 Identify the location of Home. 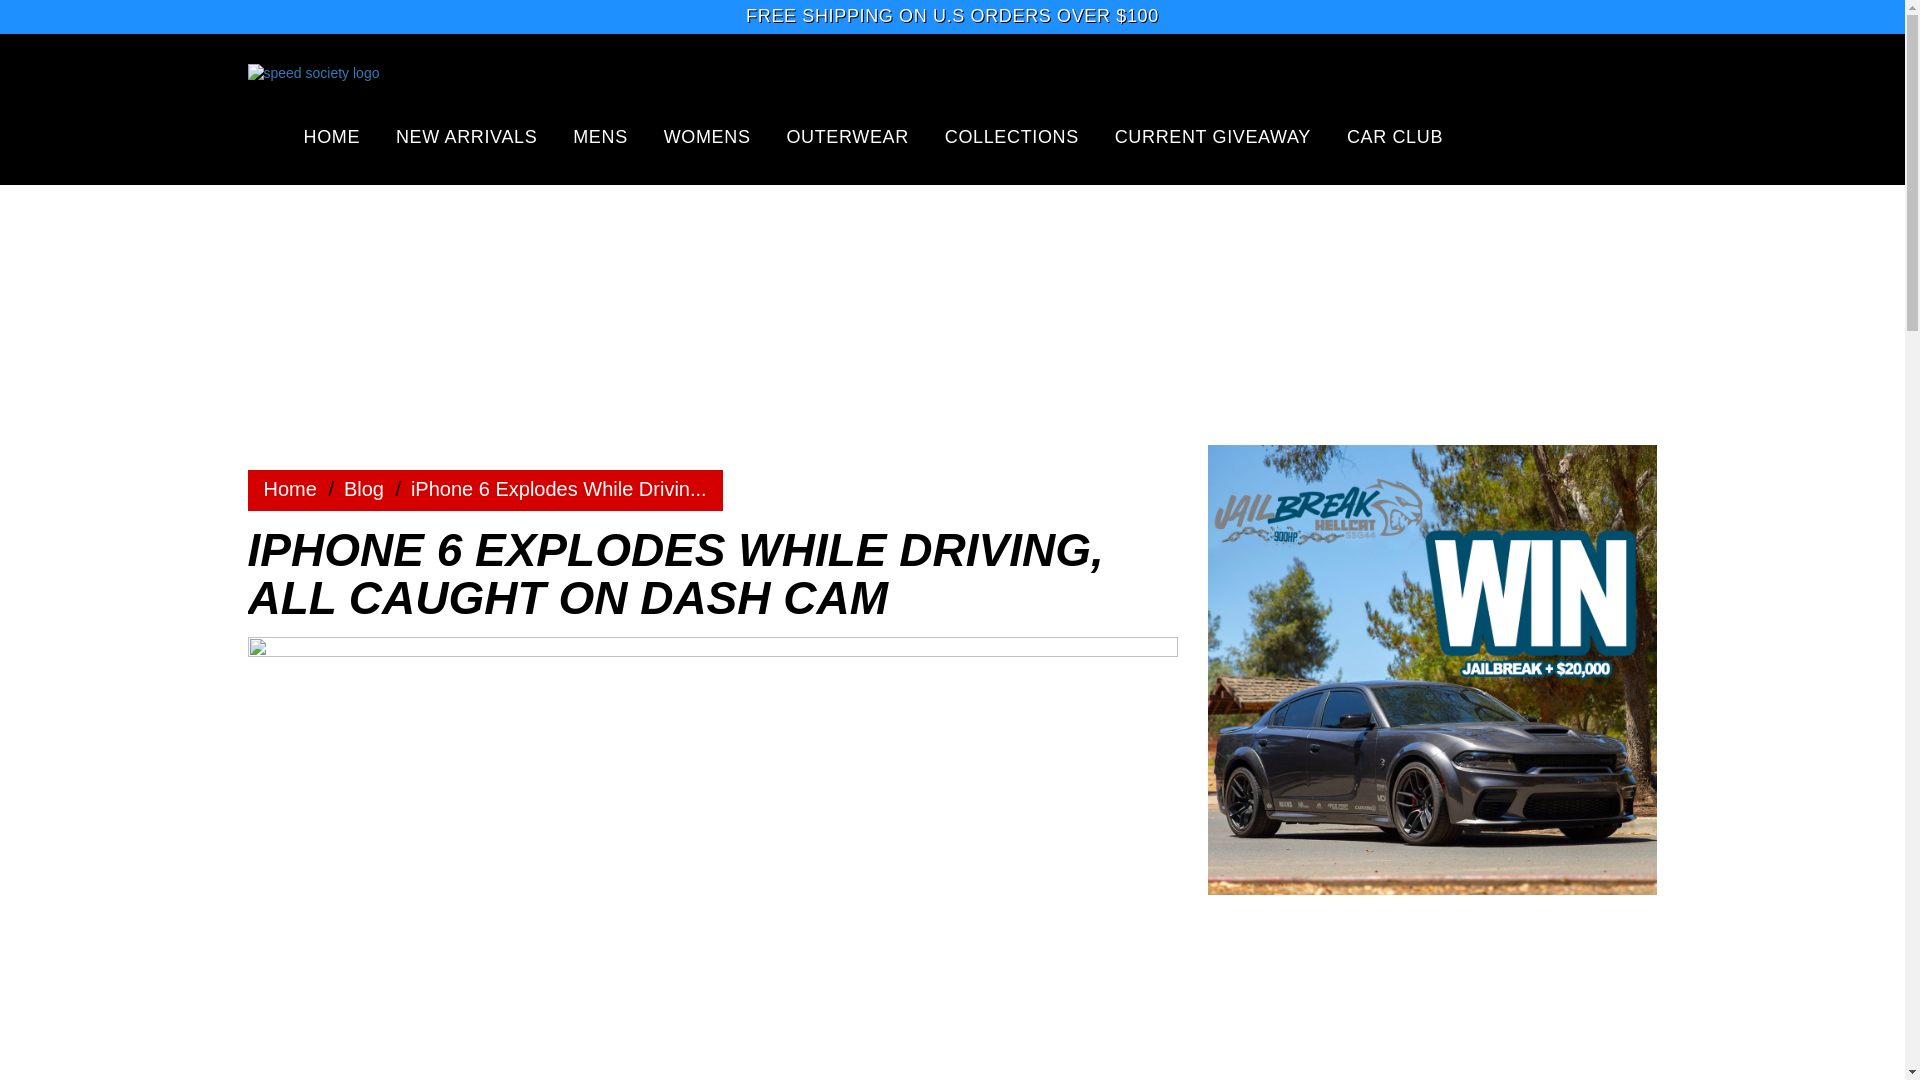
(364, 489).